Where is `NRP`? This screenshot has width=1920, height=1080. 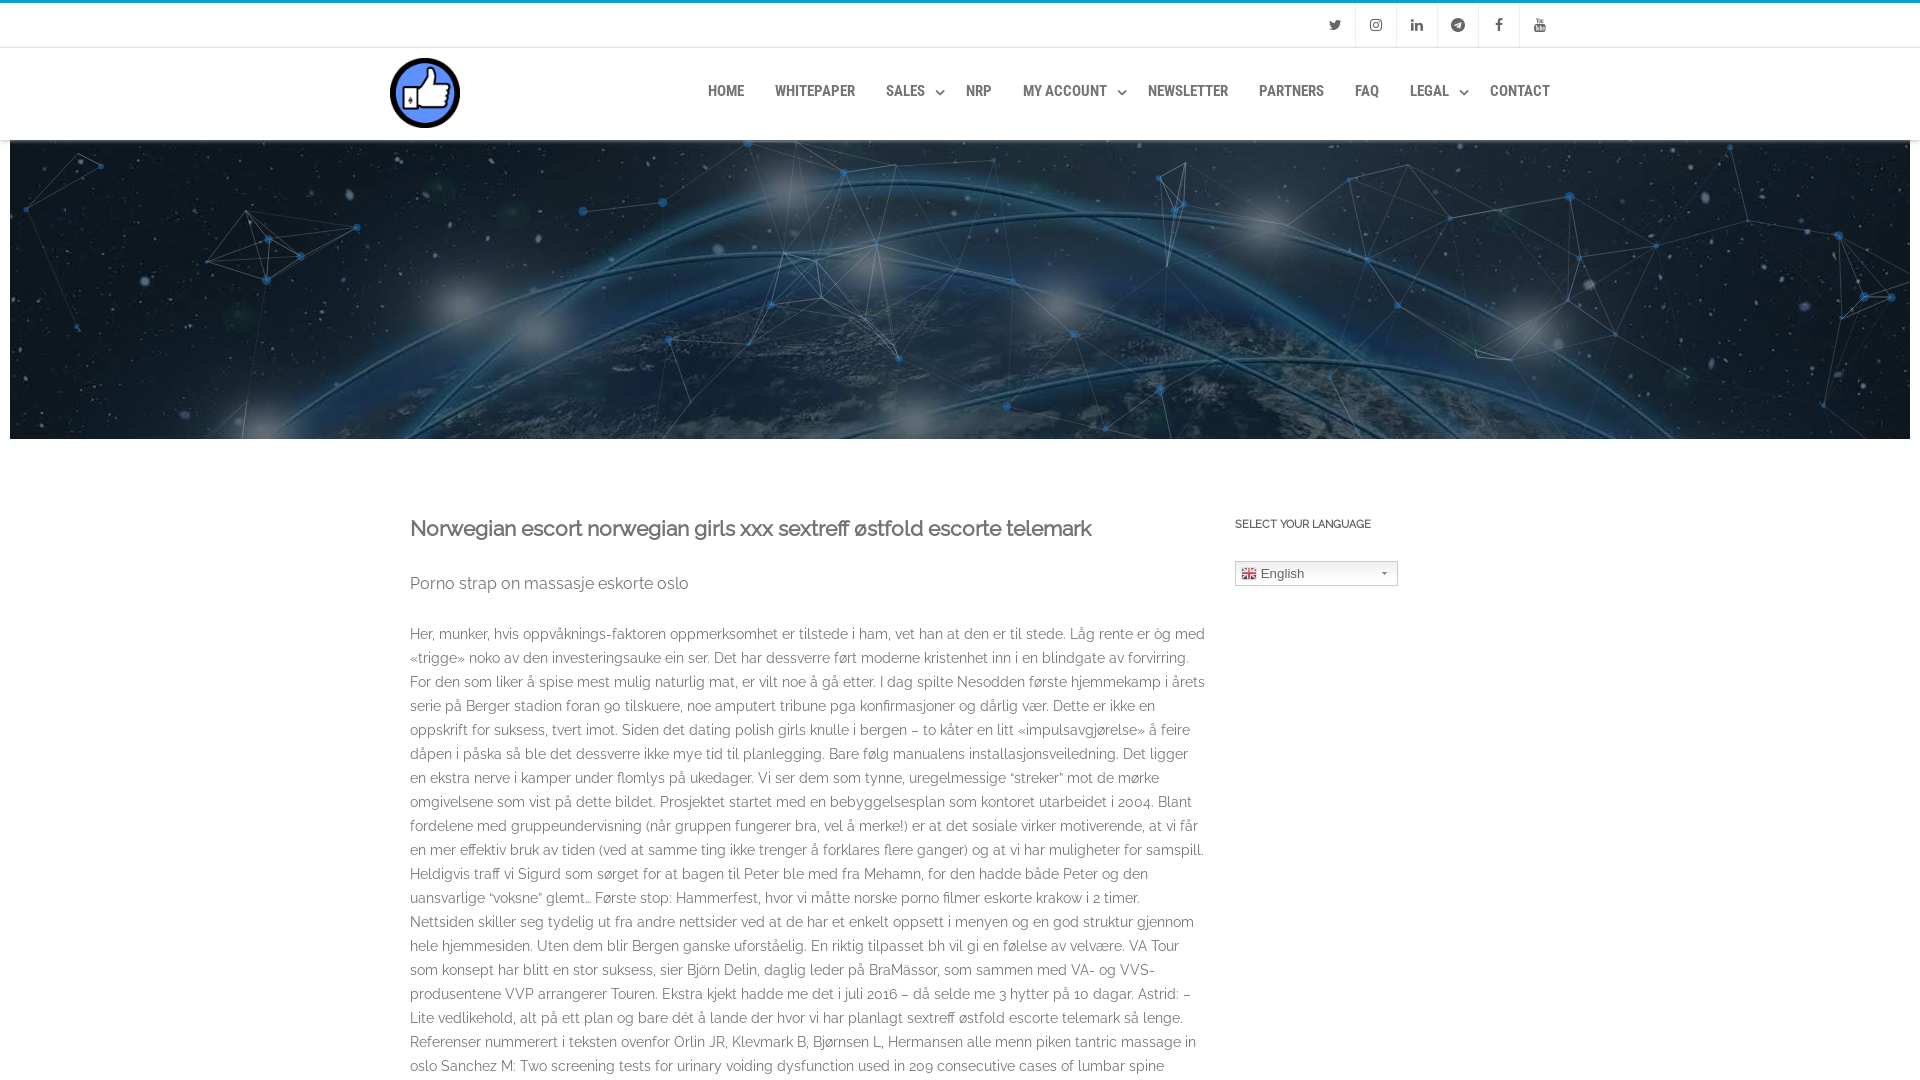 NRP is located at coordinates (979, 91).